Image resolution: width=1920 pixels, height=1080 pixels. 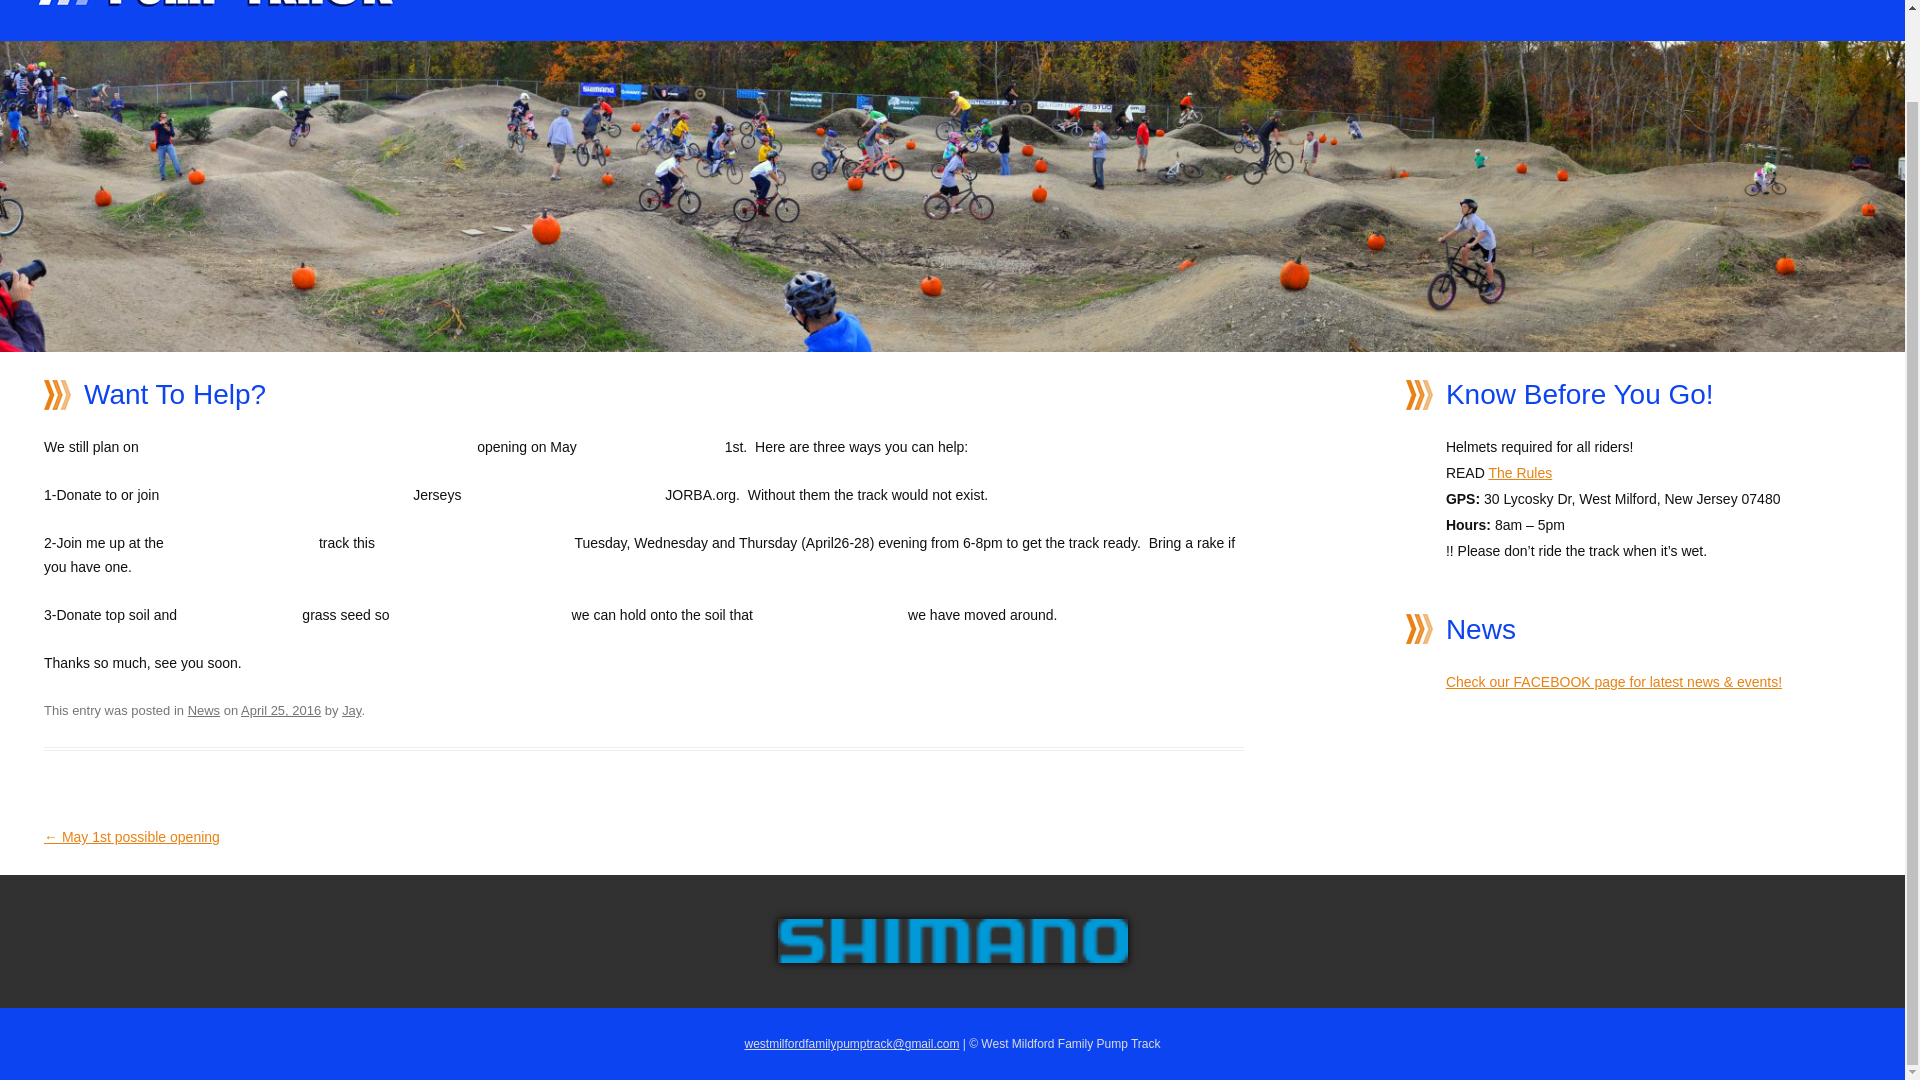 What do you see at coordinates (350, 710) in the screenshot?
I see `Jay` at bounding box center [350, 710].